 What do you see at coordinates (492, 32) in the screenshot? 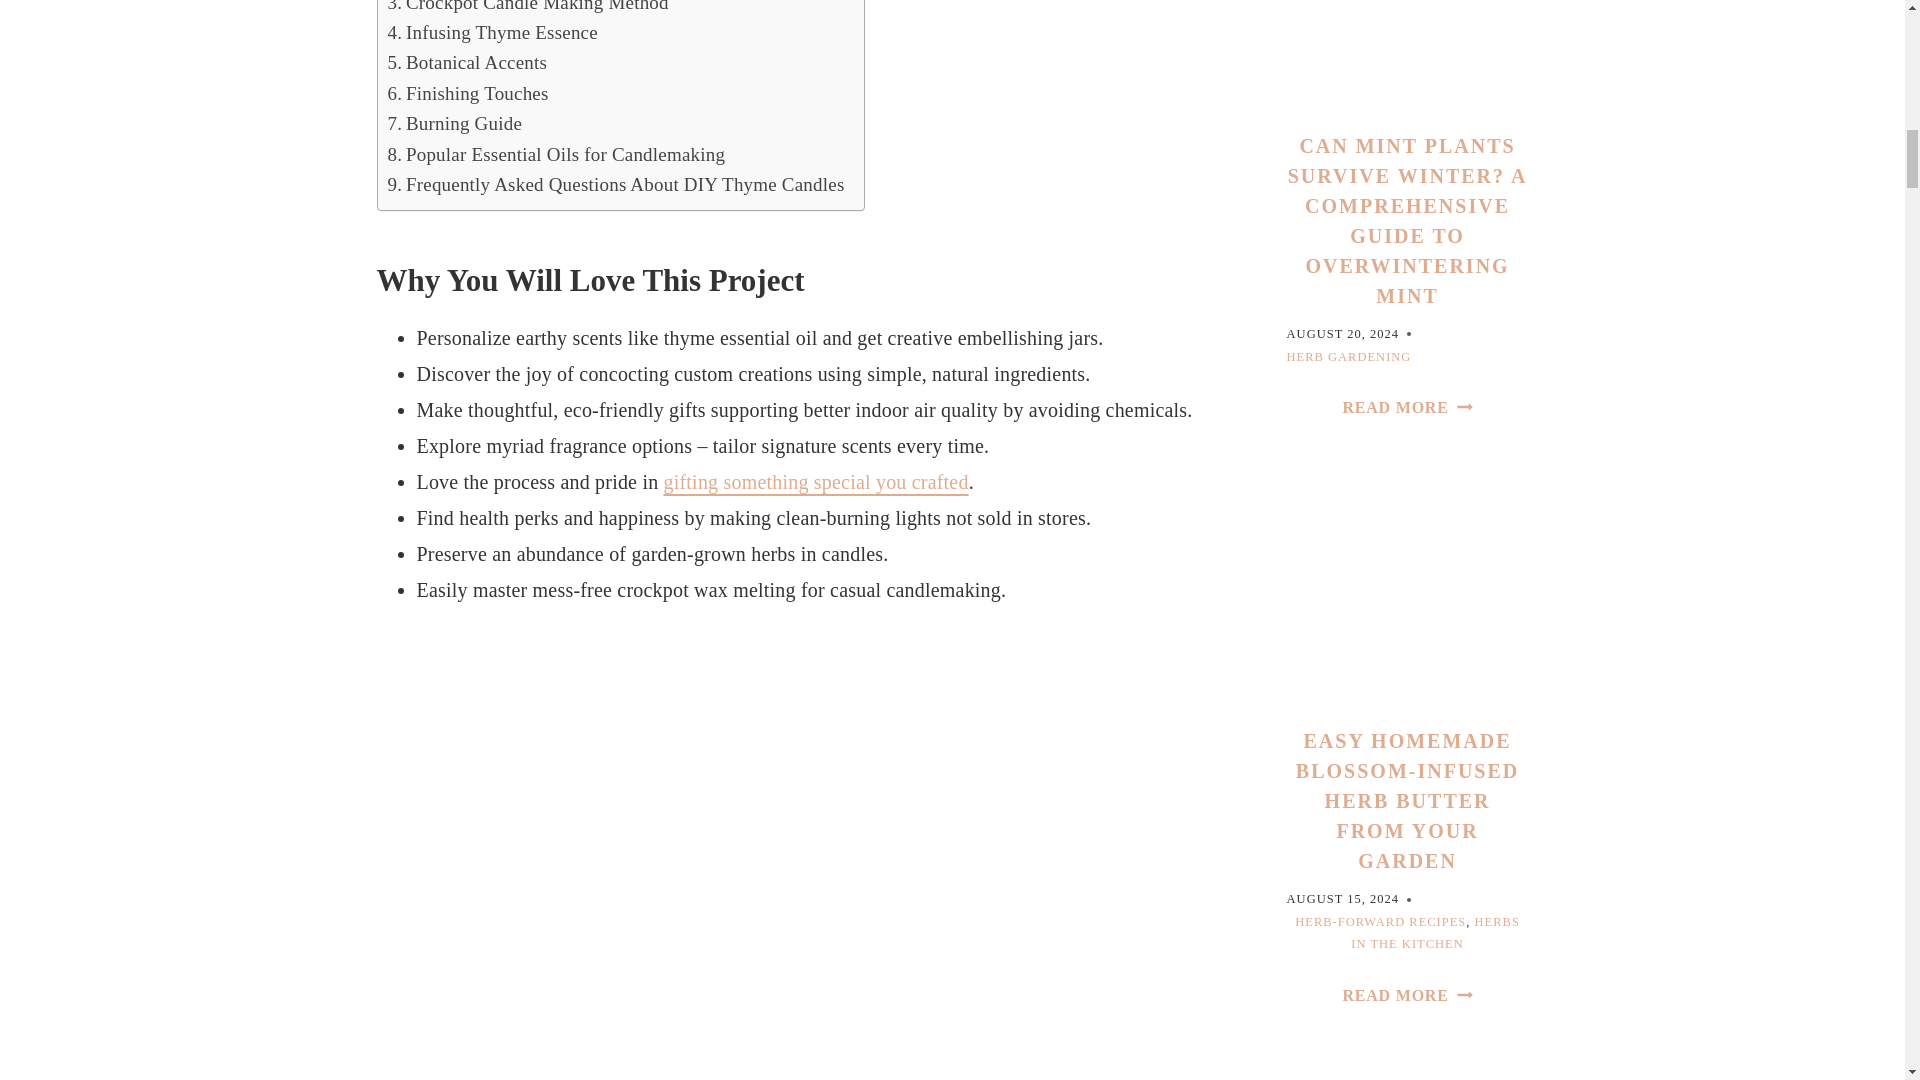
I see `Infusing Thyme Essence` at bounding box center [492, 32].